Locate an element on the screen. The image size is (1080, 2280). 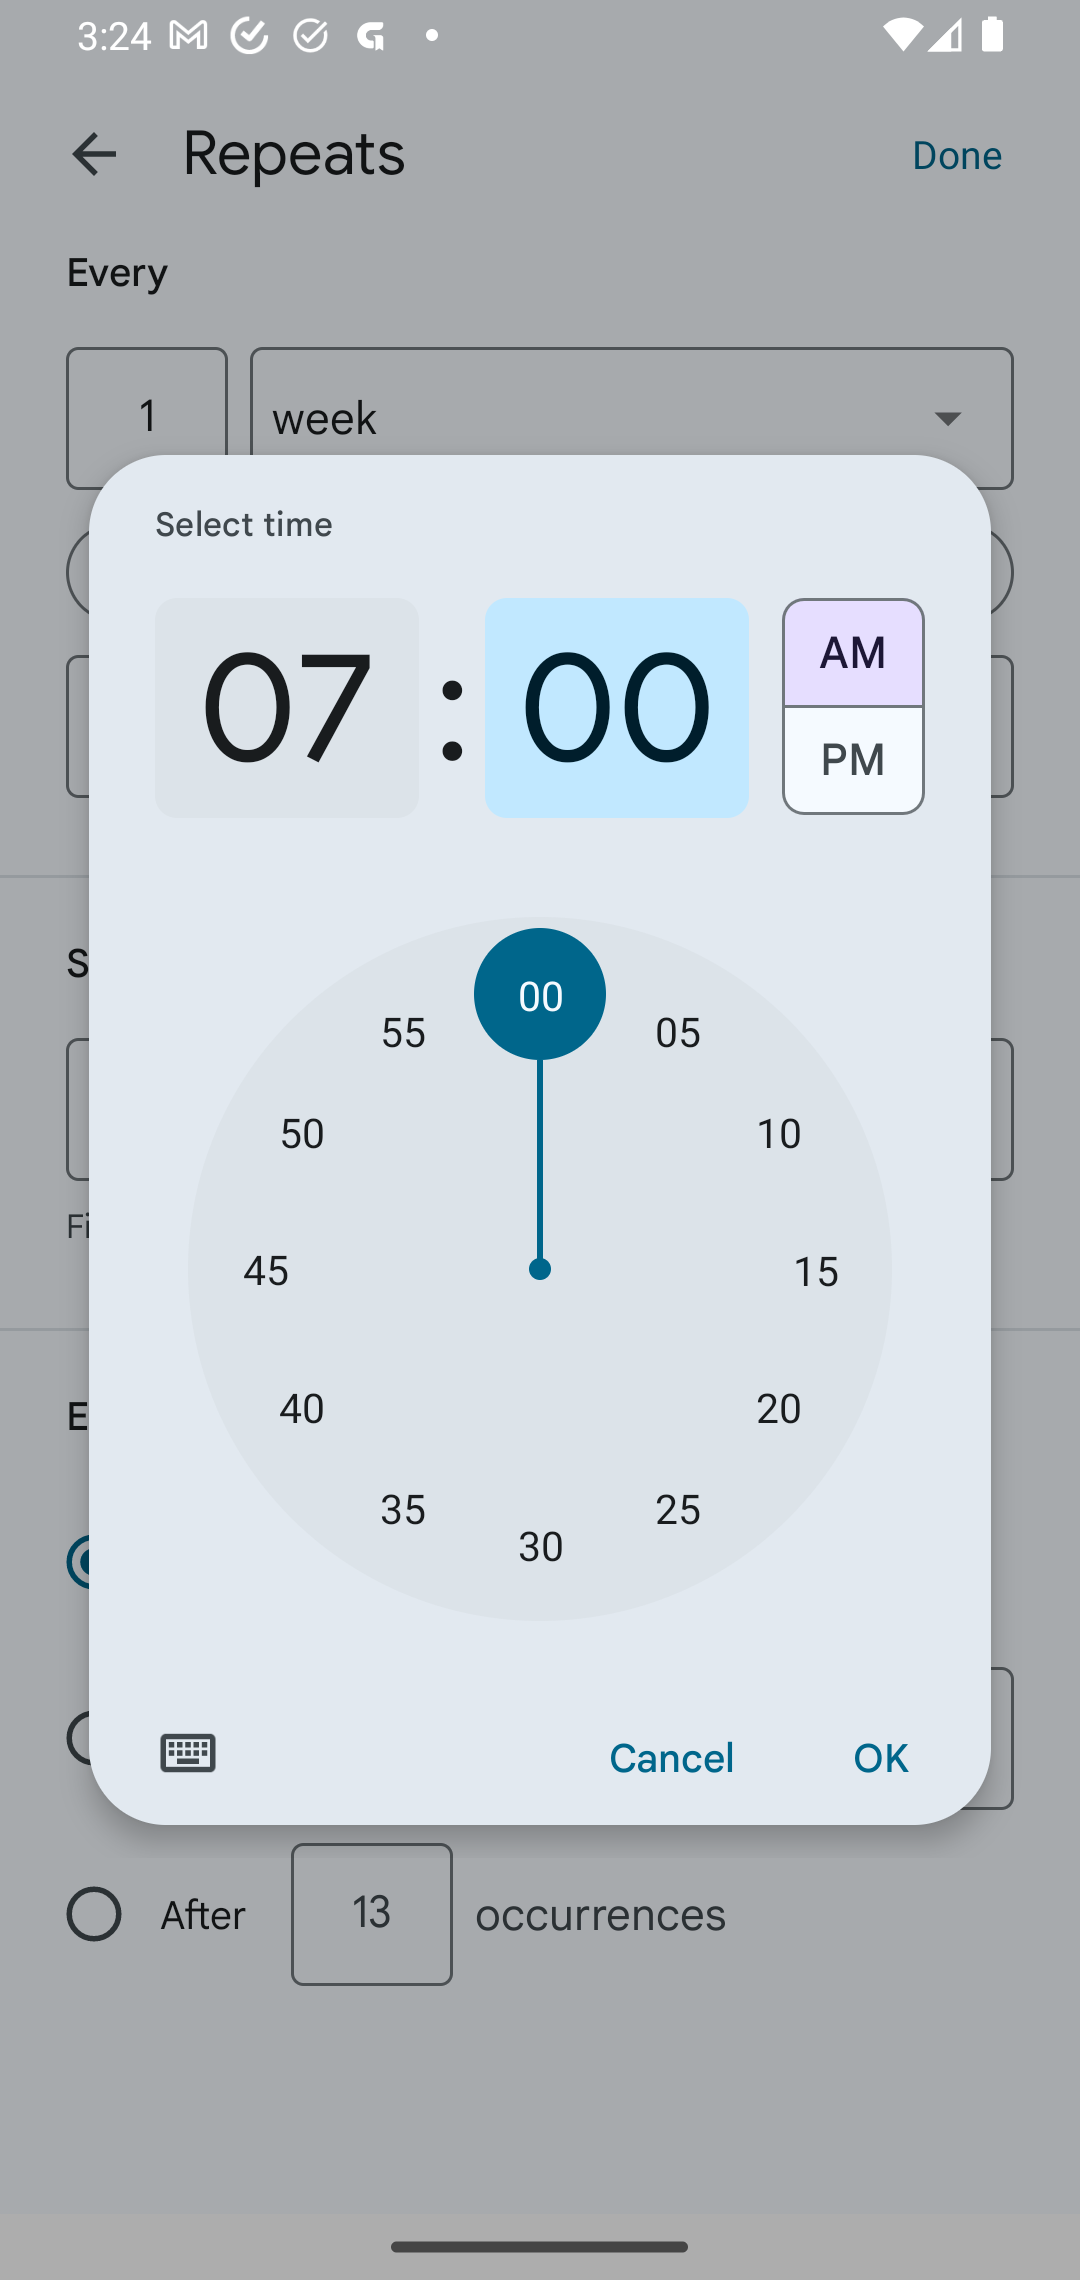
45 45 minutes is located at coordinates (265, 1270).